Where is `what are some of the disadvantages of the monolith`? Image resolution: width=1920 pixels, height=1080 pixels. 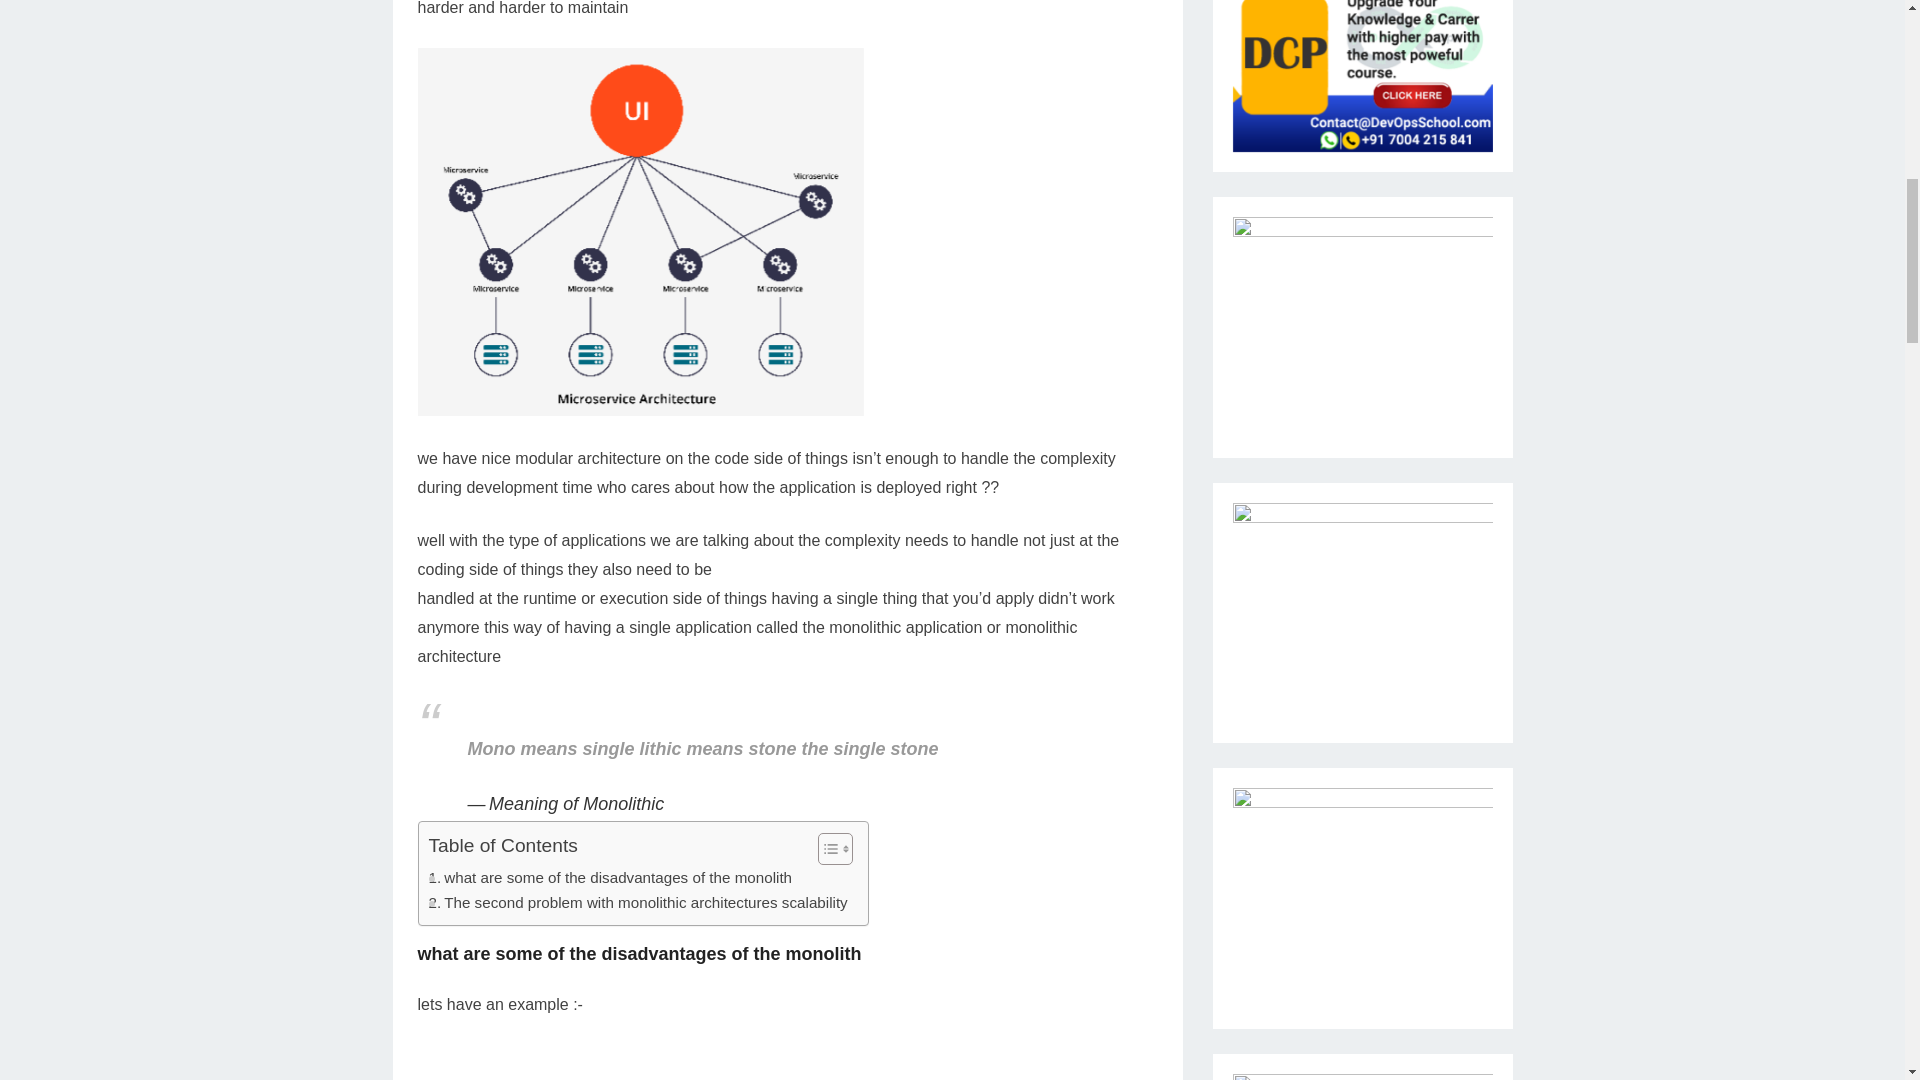
what are some of the disadvantages of the monolith is located at coordinates (610, 878).